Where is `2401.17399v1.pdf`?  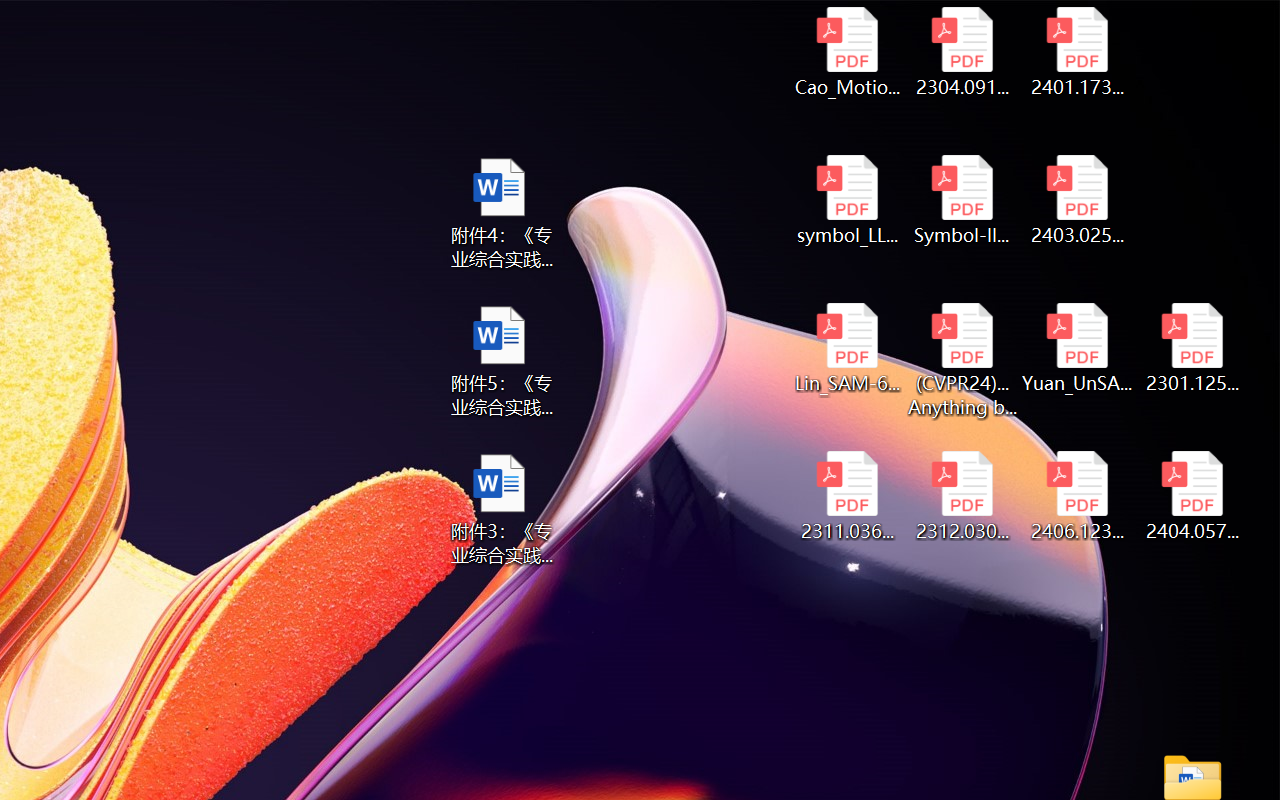
2401.17399v1.pdf is located at coordinates (1078, 52).